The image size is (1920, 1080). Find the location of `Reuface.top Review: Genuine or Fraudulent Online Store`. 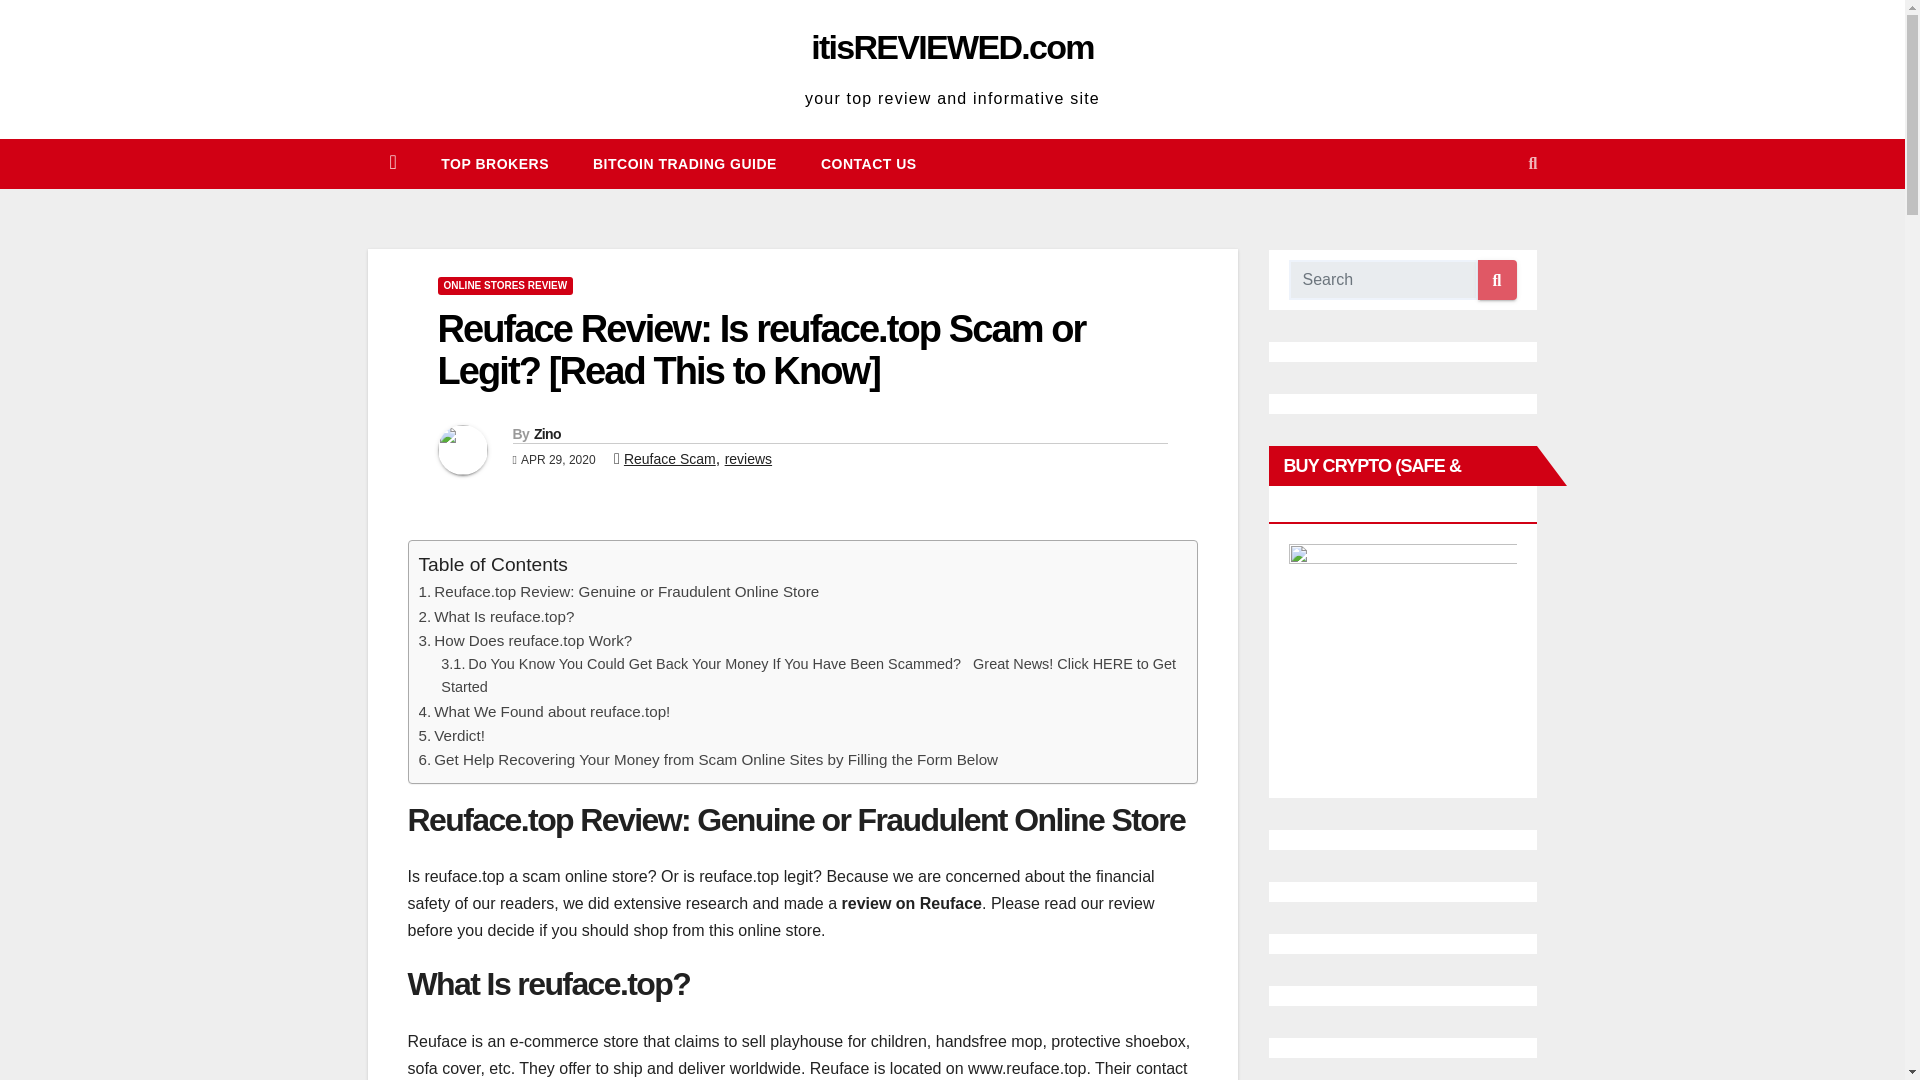

Reuface.top Review: Genuine or Fraudulent Online Store is located at coordinates (626, 592).